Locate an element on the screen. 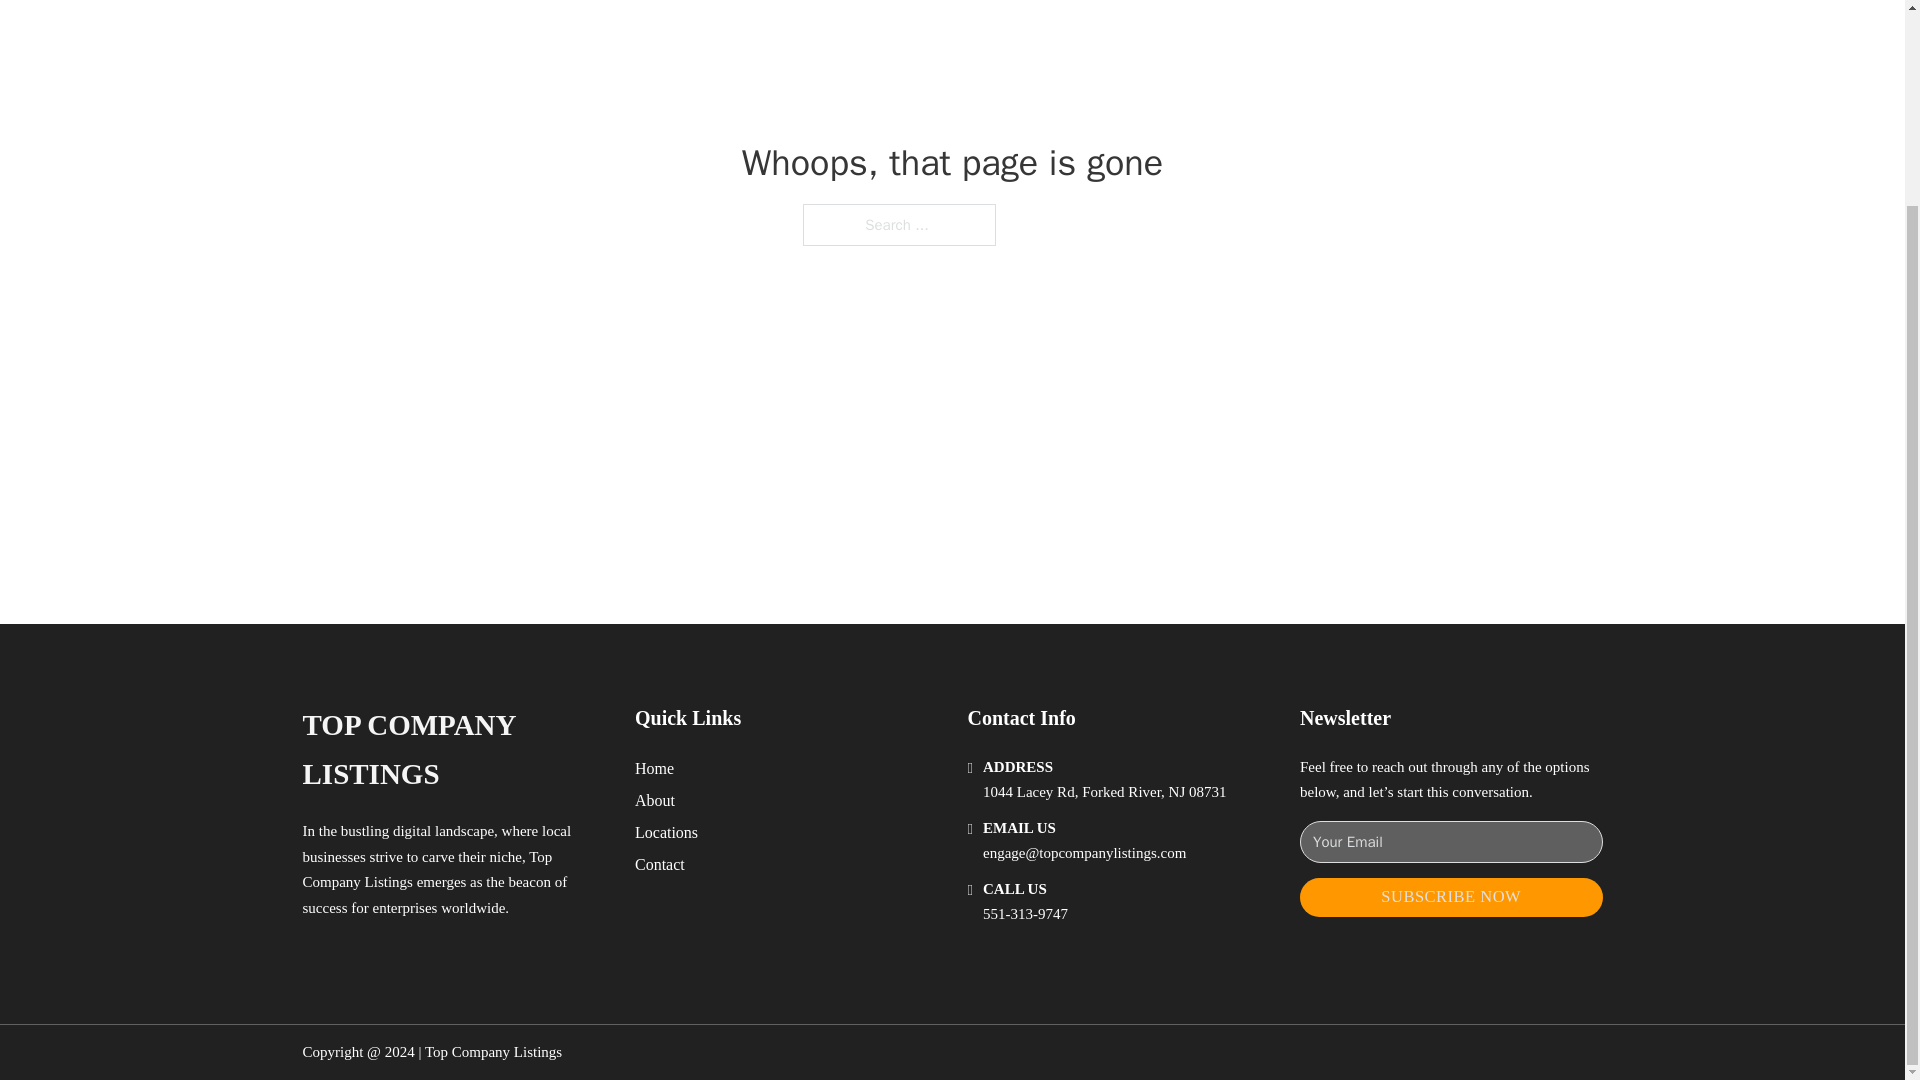  Home is located at coordinates (654, 768).